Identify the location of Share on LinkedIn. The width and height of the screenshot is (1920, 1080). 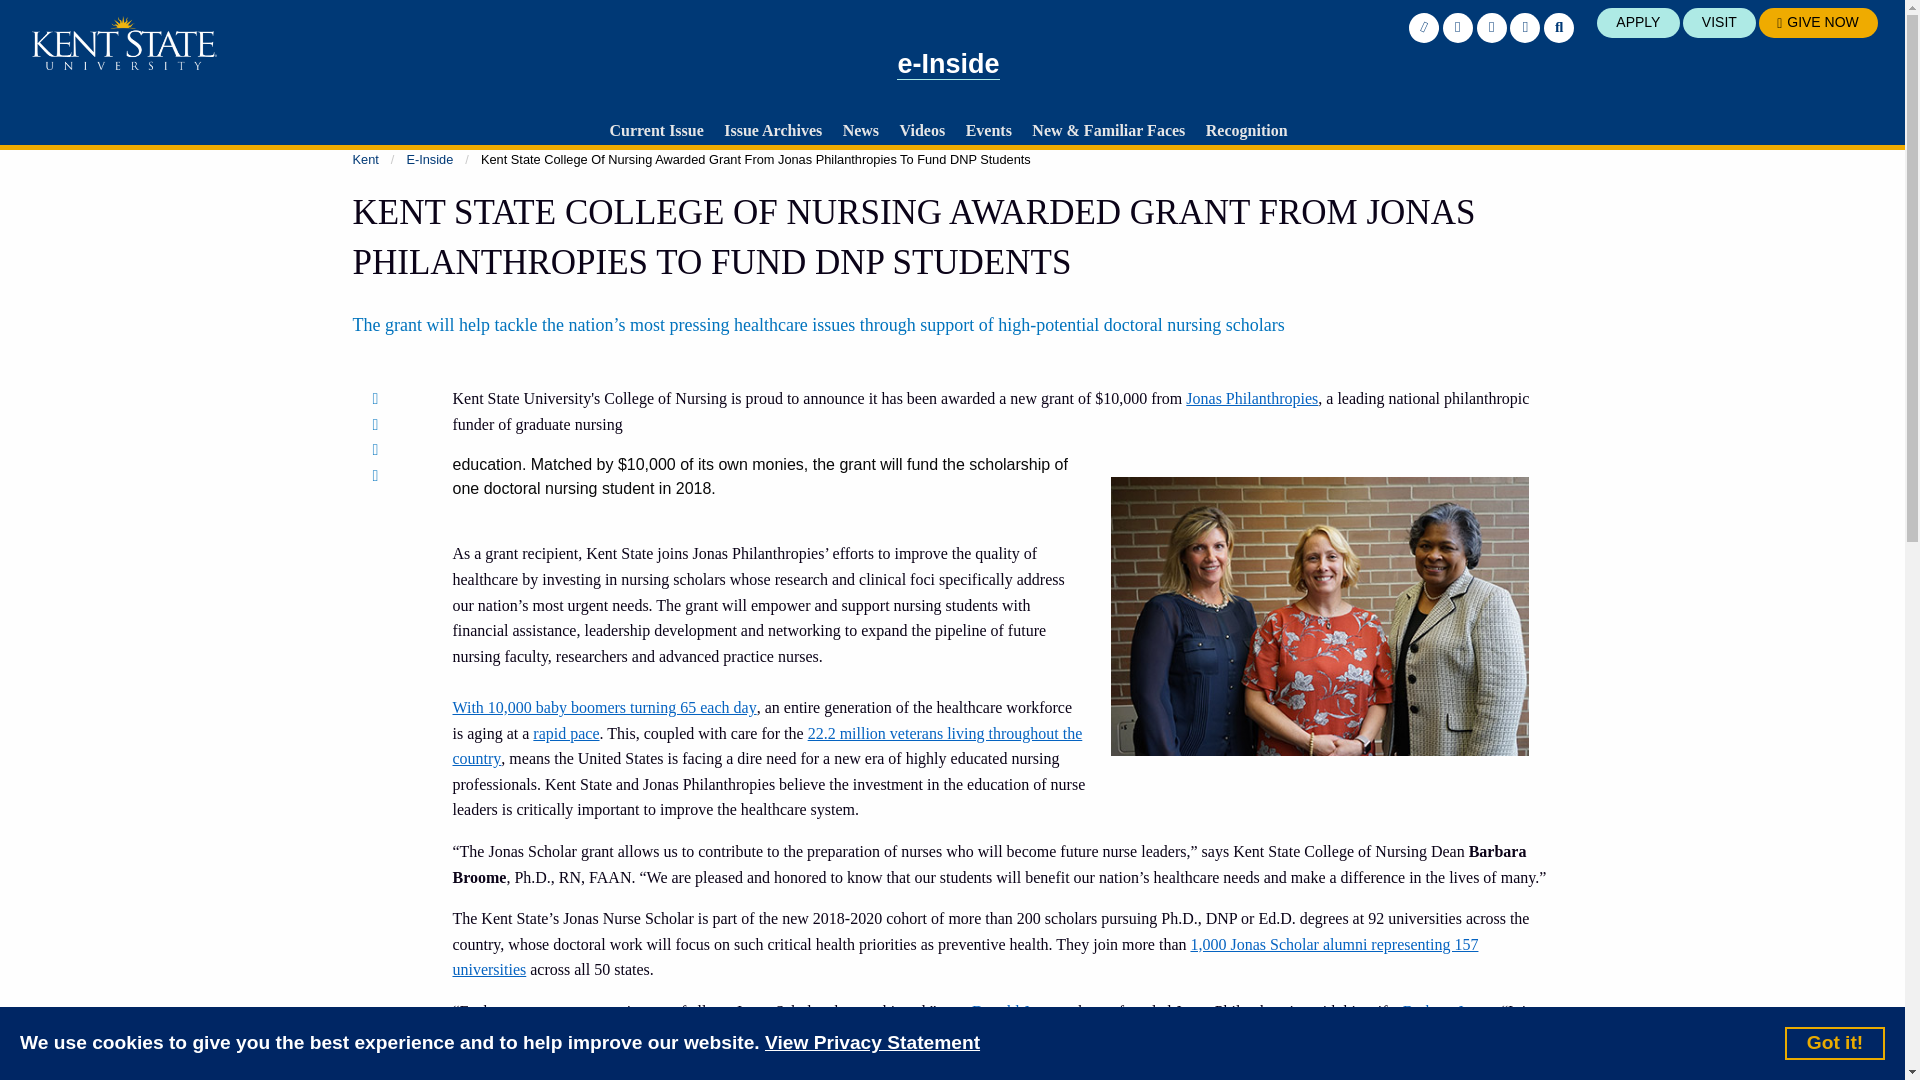
(380, 448).